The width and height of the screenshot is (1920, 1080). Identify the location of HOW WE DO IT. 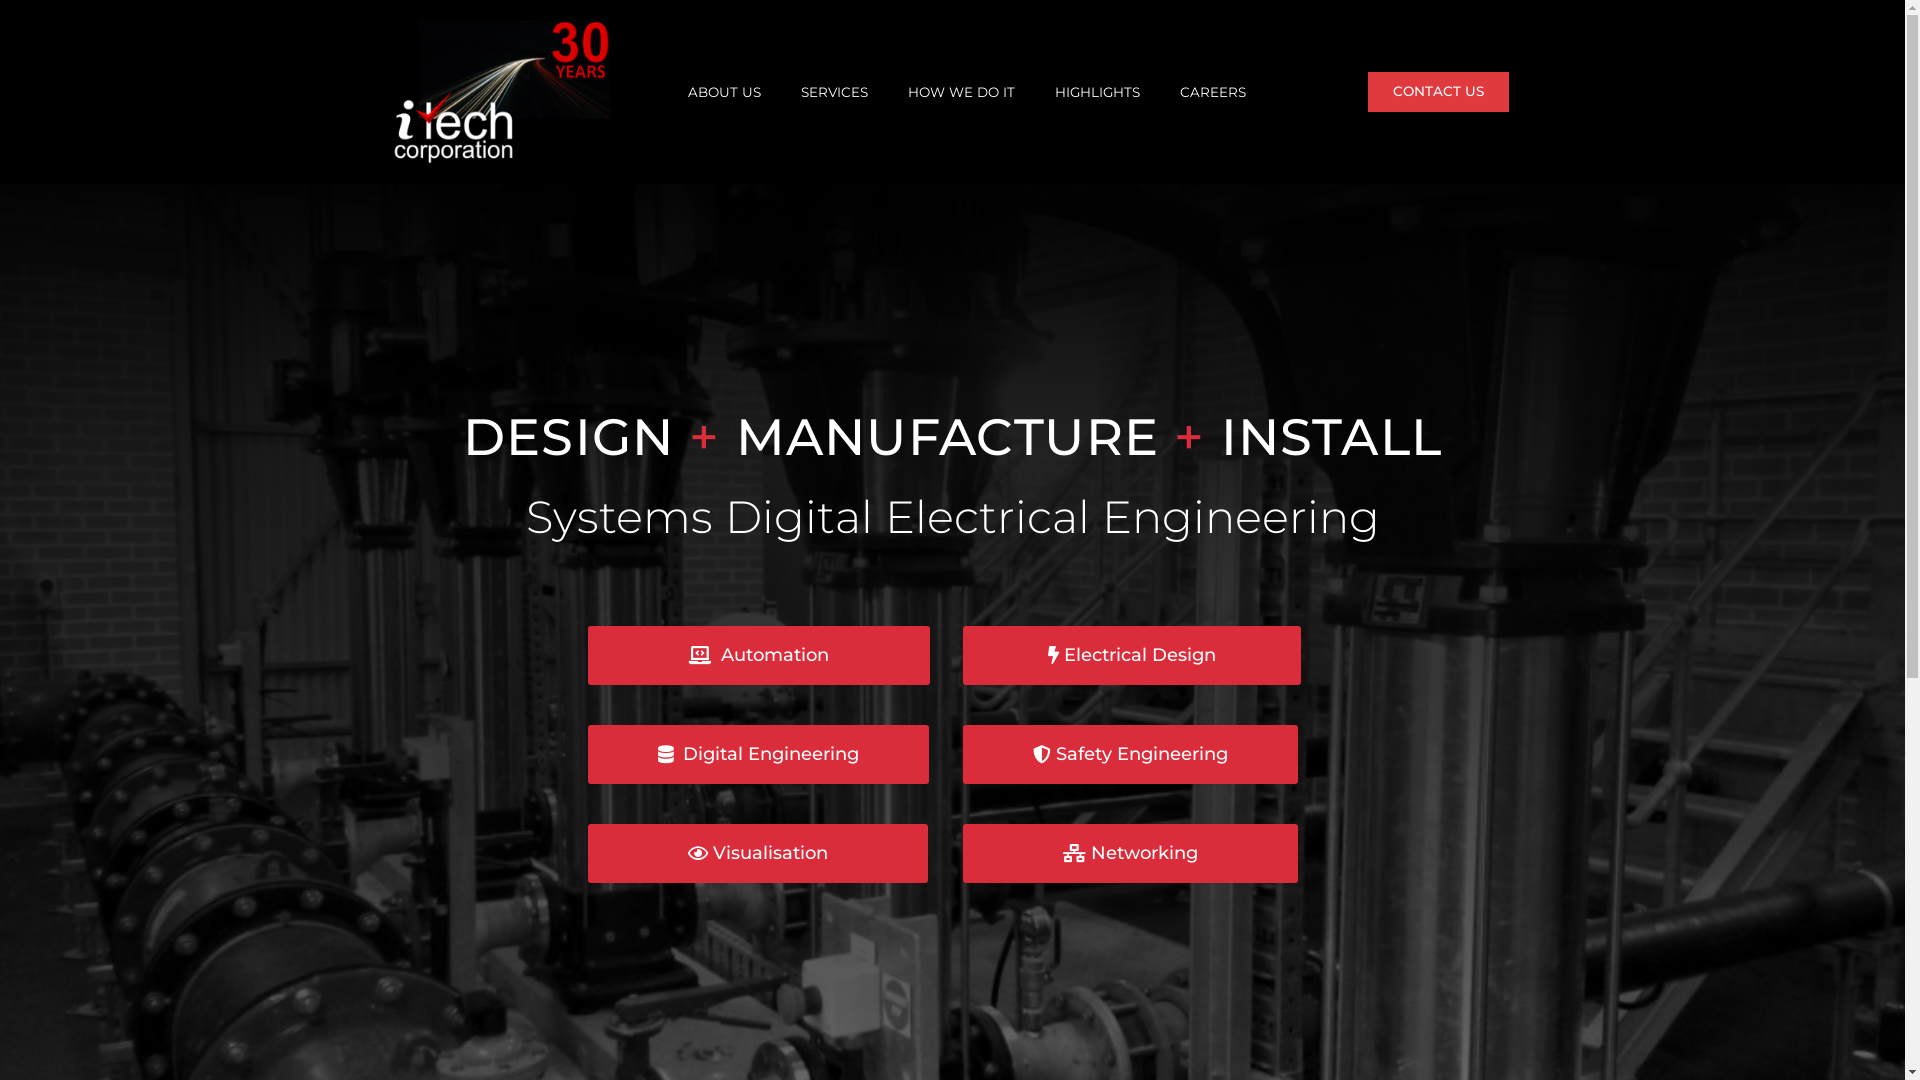
(962, 92).